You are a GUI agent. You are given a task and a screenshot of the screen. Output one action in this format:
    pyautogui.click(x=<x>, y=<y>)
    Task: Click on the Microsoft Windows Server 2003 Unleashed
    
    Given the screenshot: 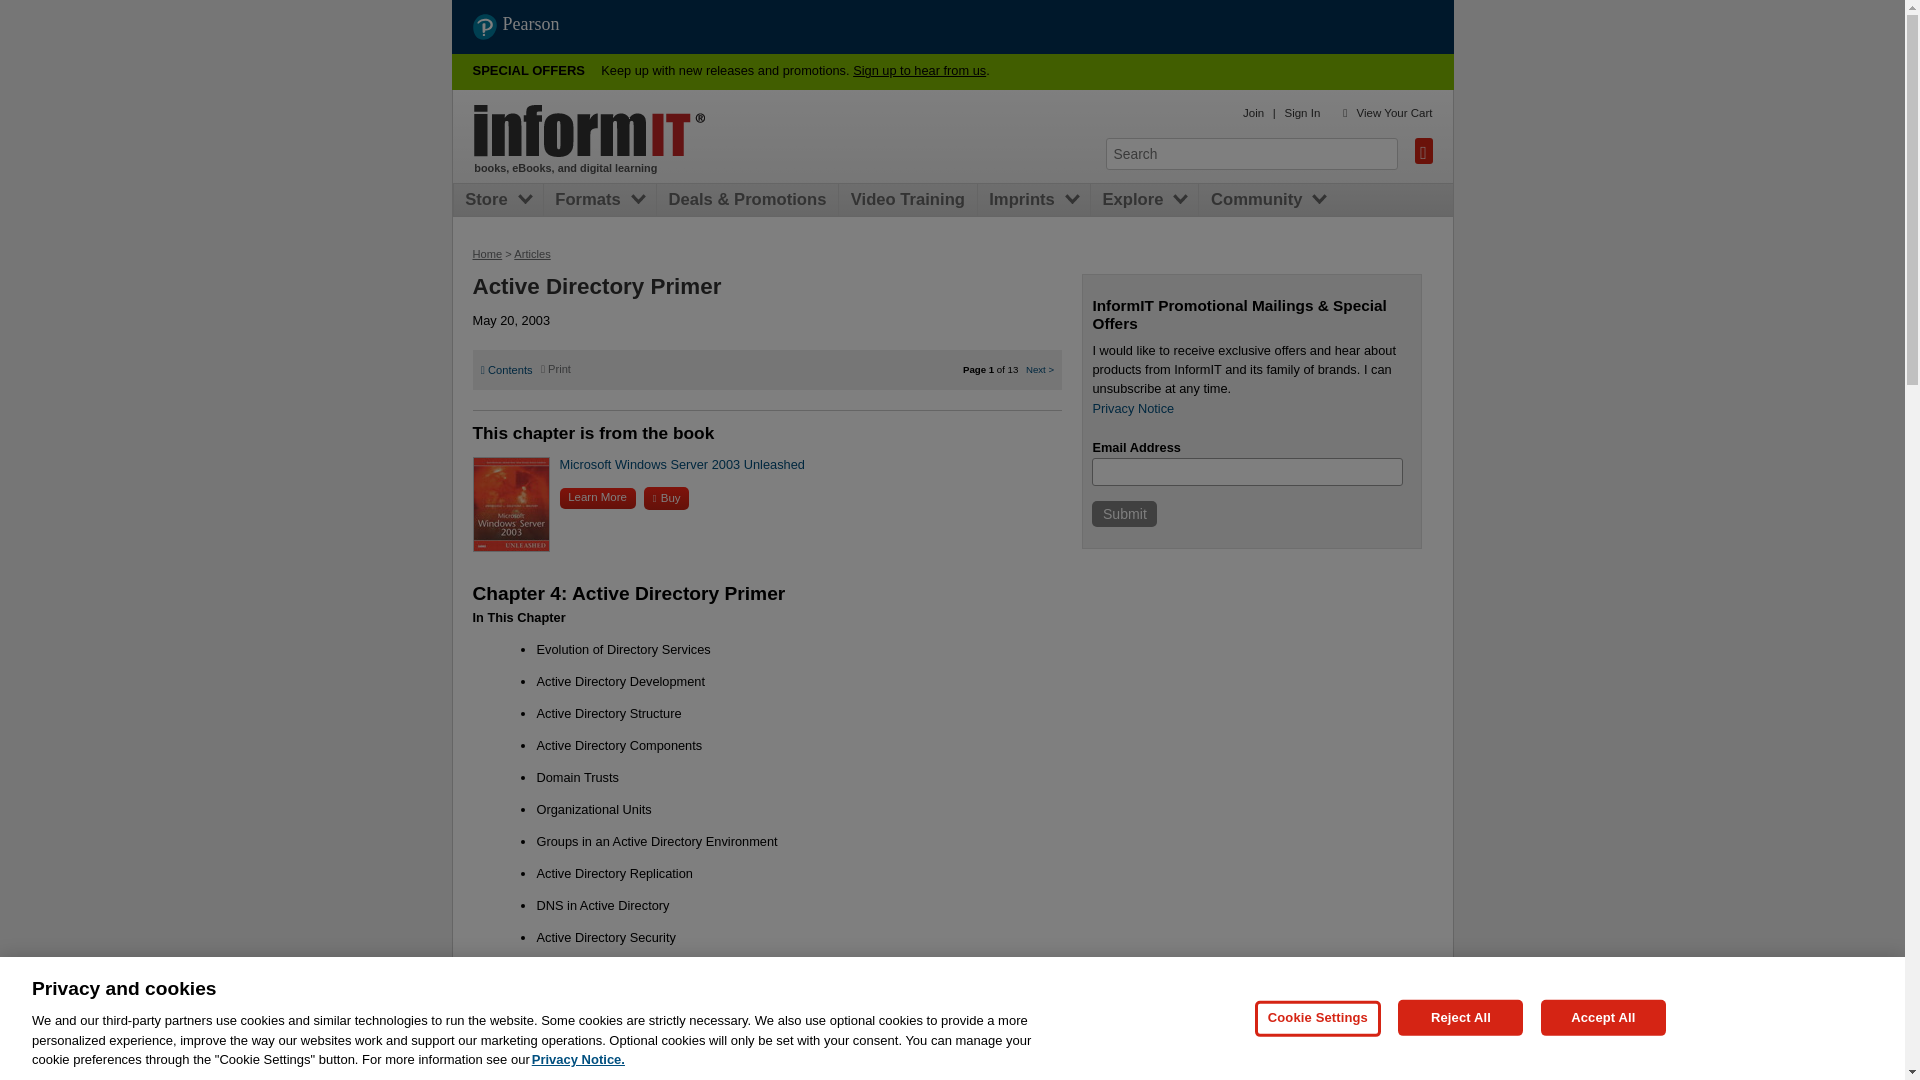 What is the action you would take?
    pyautogui.click(x=682, y=464)
    